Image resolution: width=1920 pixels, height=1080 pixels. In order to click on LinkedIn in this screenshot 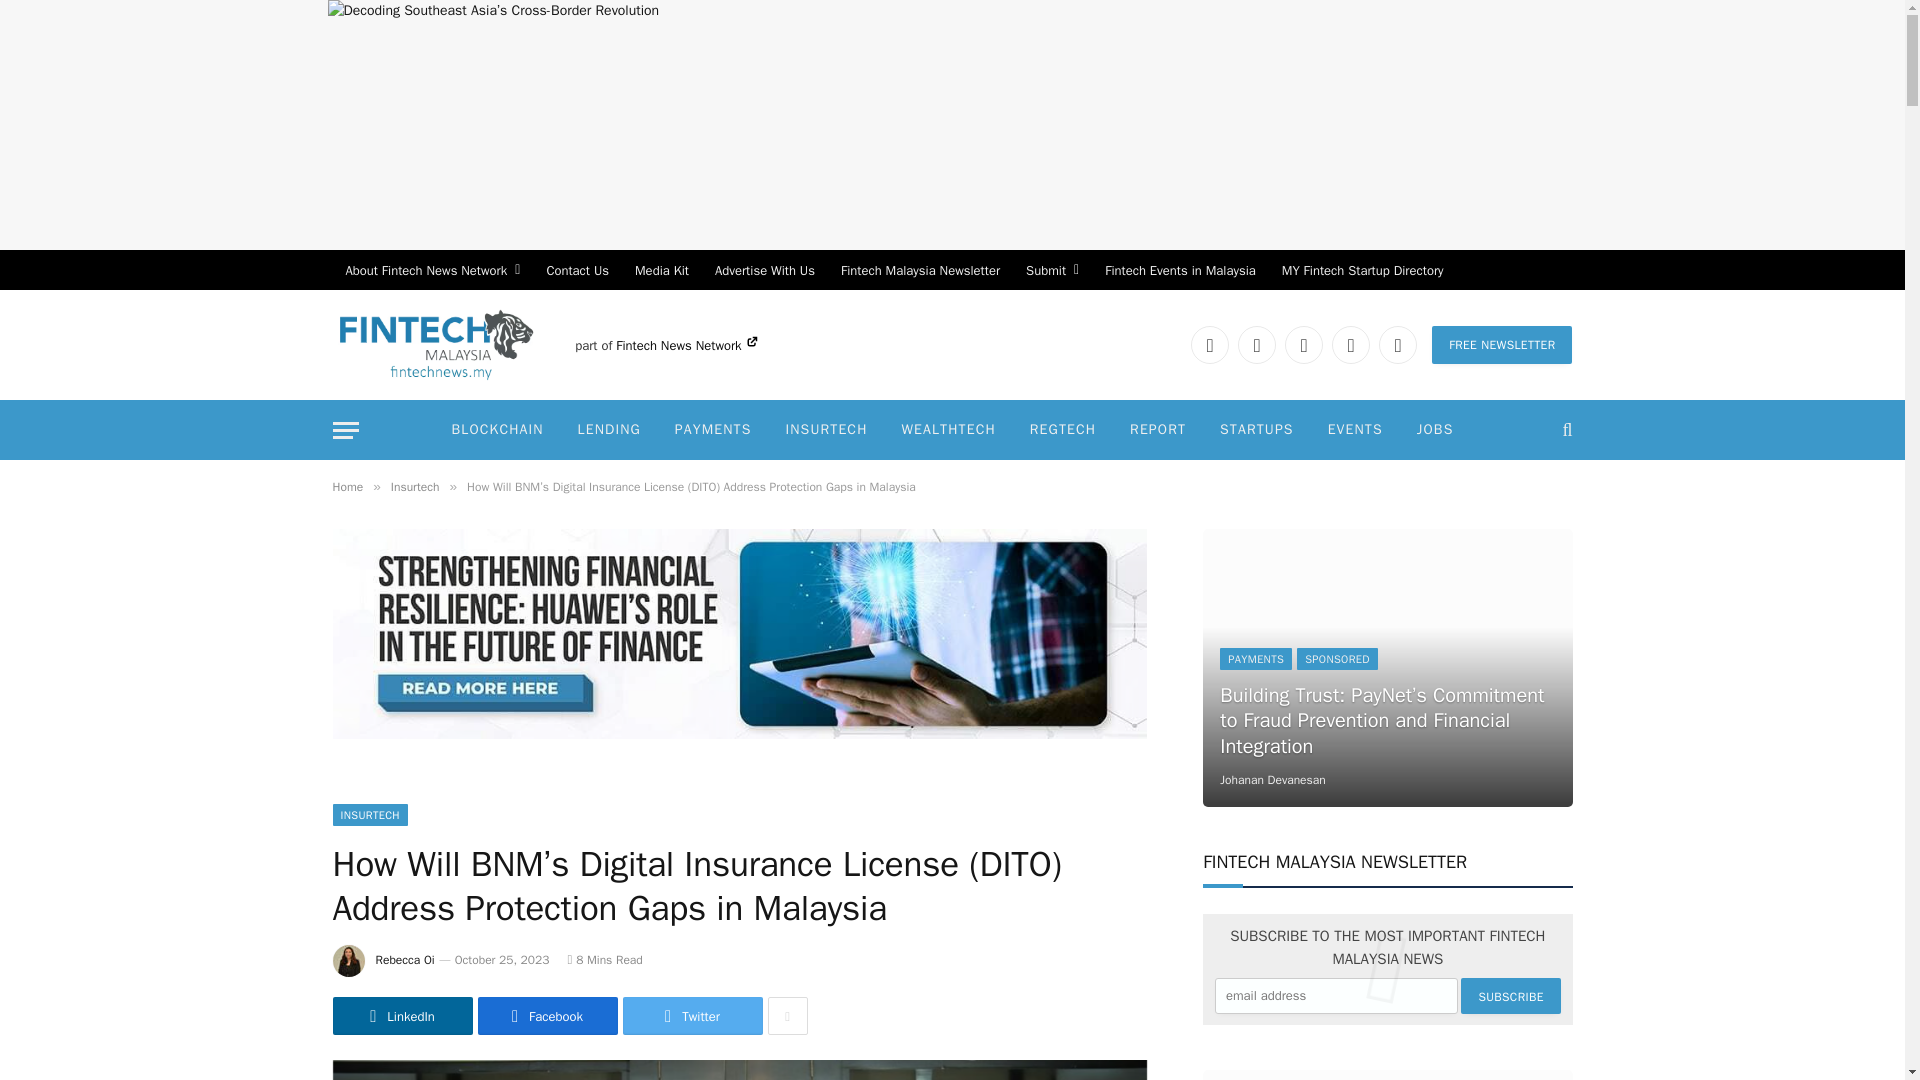, I will do `click(1209, 344)`.